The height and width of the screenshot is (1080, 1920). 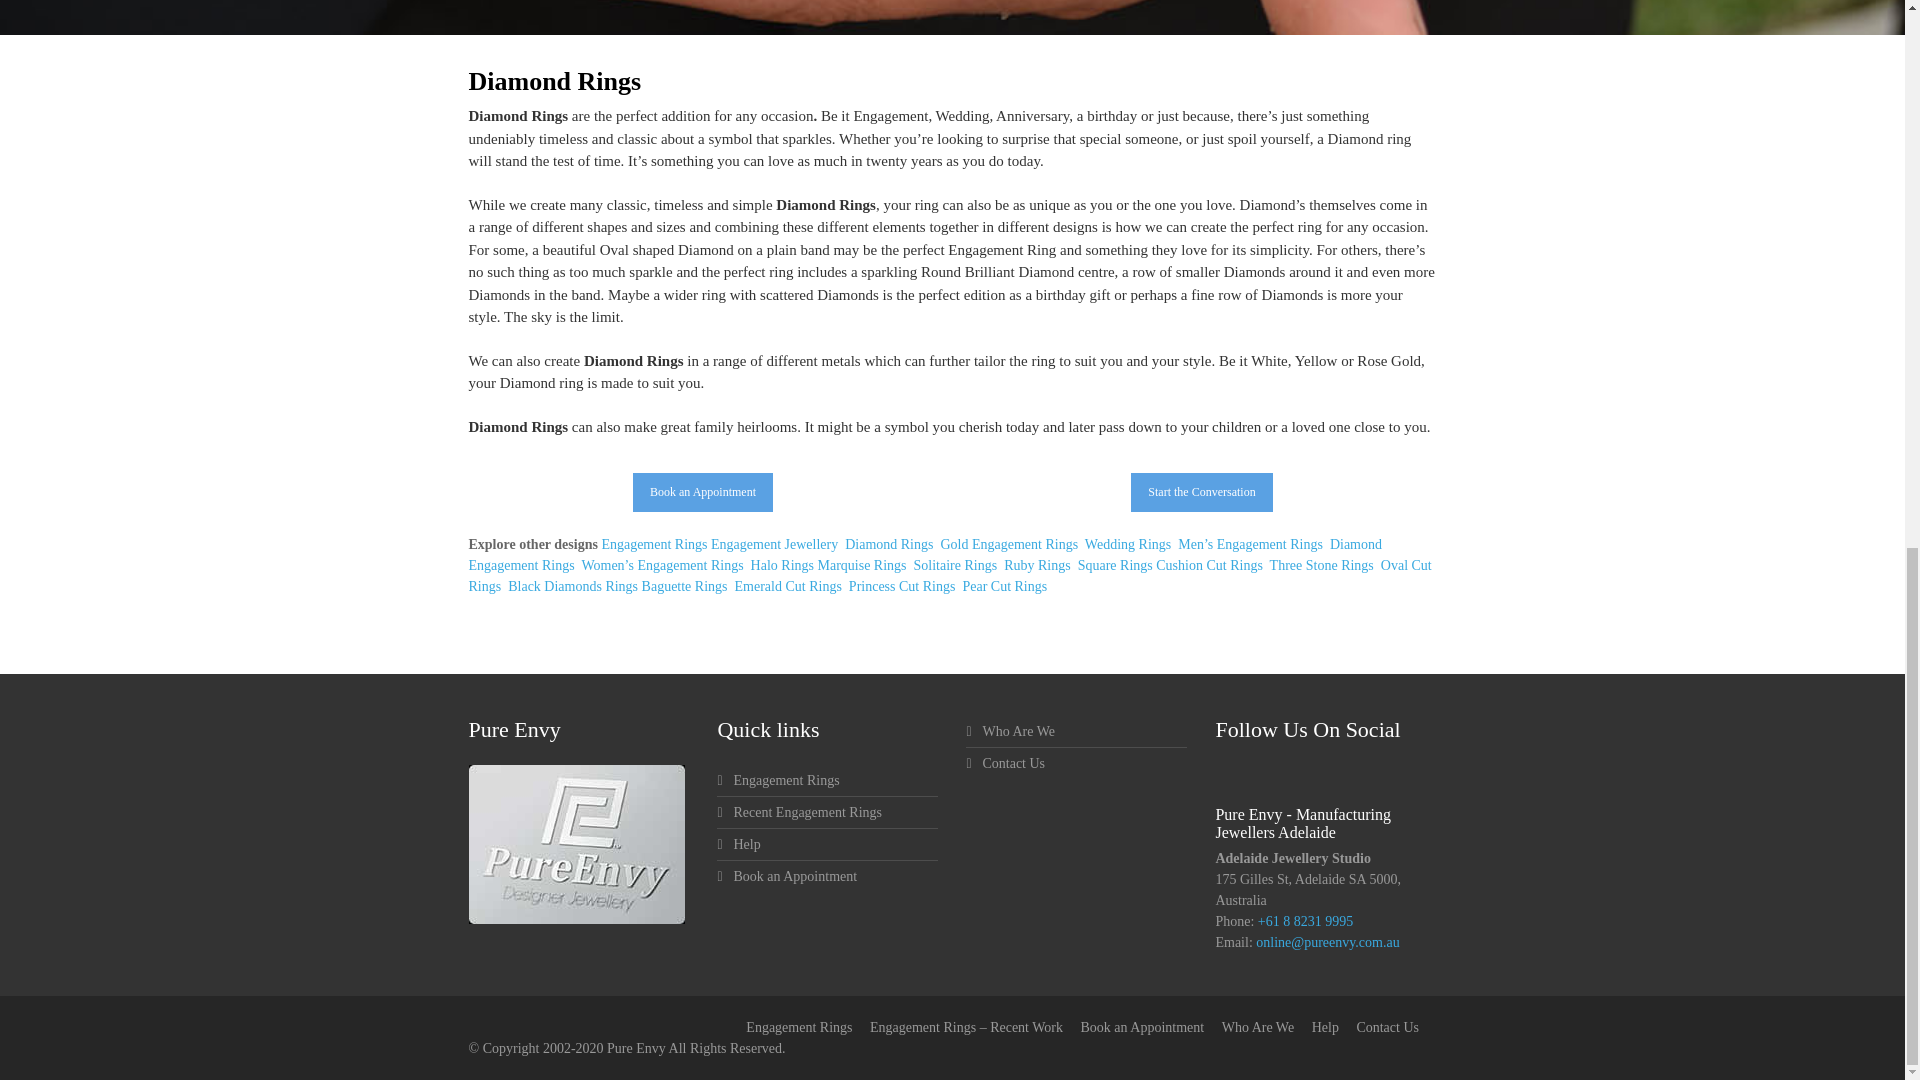 I want to click on Start the Conversation, so click(x=1200, y=492).